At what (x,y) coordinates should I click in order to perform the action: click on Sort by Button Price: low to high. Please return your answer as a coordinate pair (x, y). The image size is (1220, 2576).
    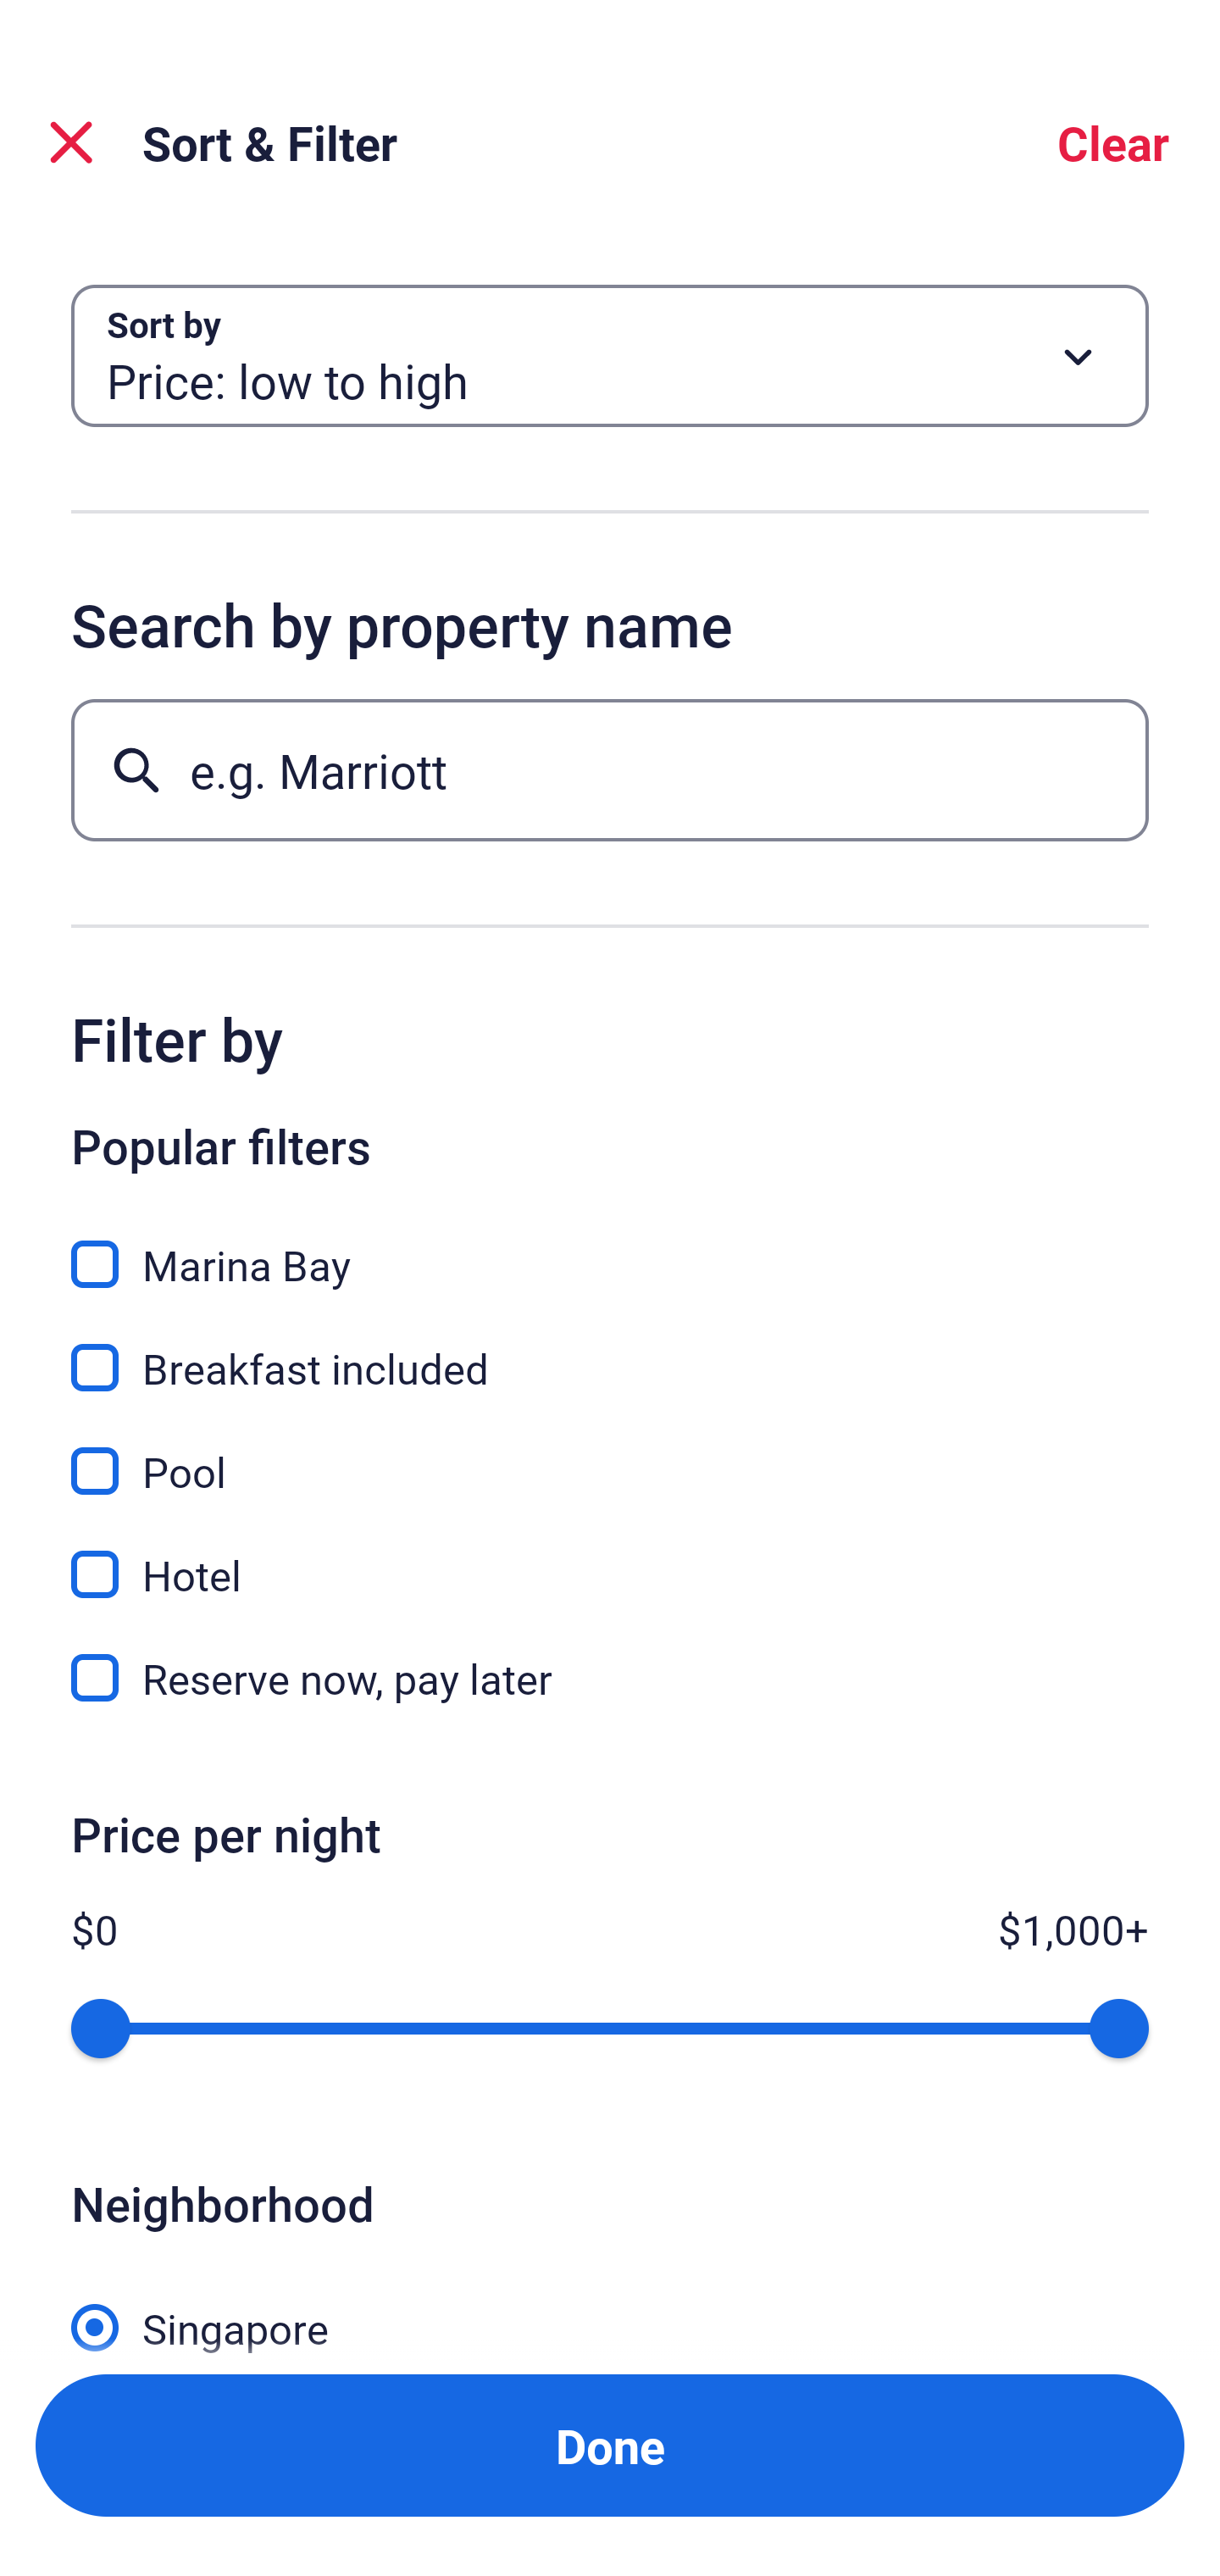
    Looking at the image, I should click on (610, 356).